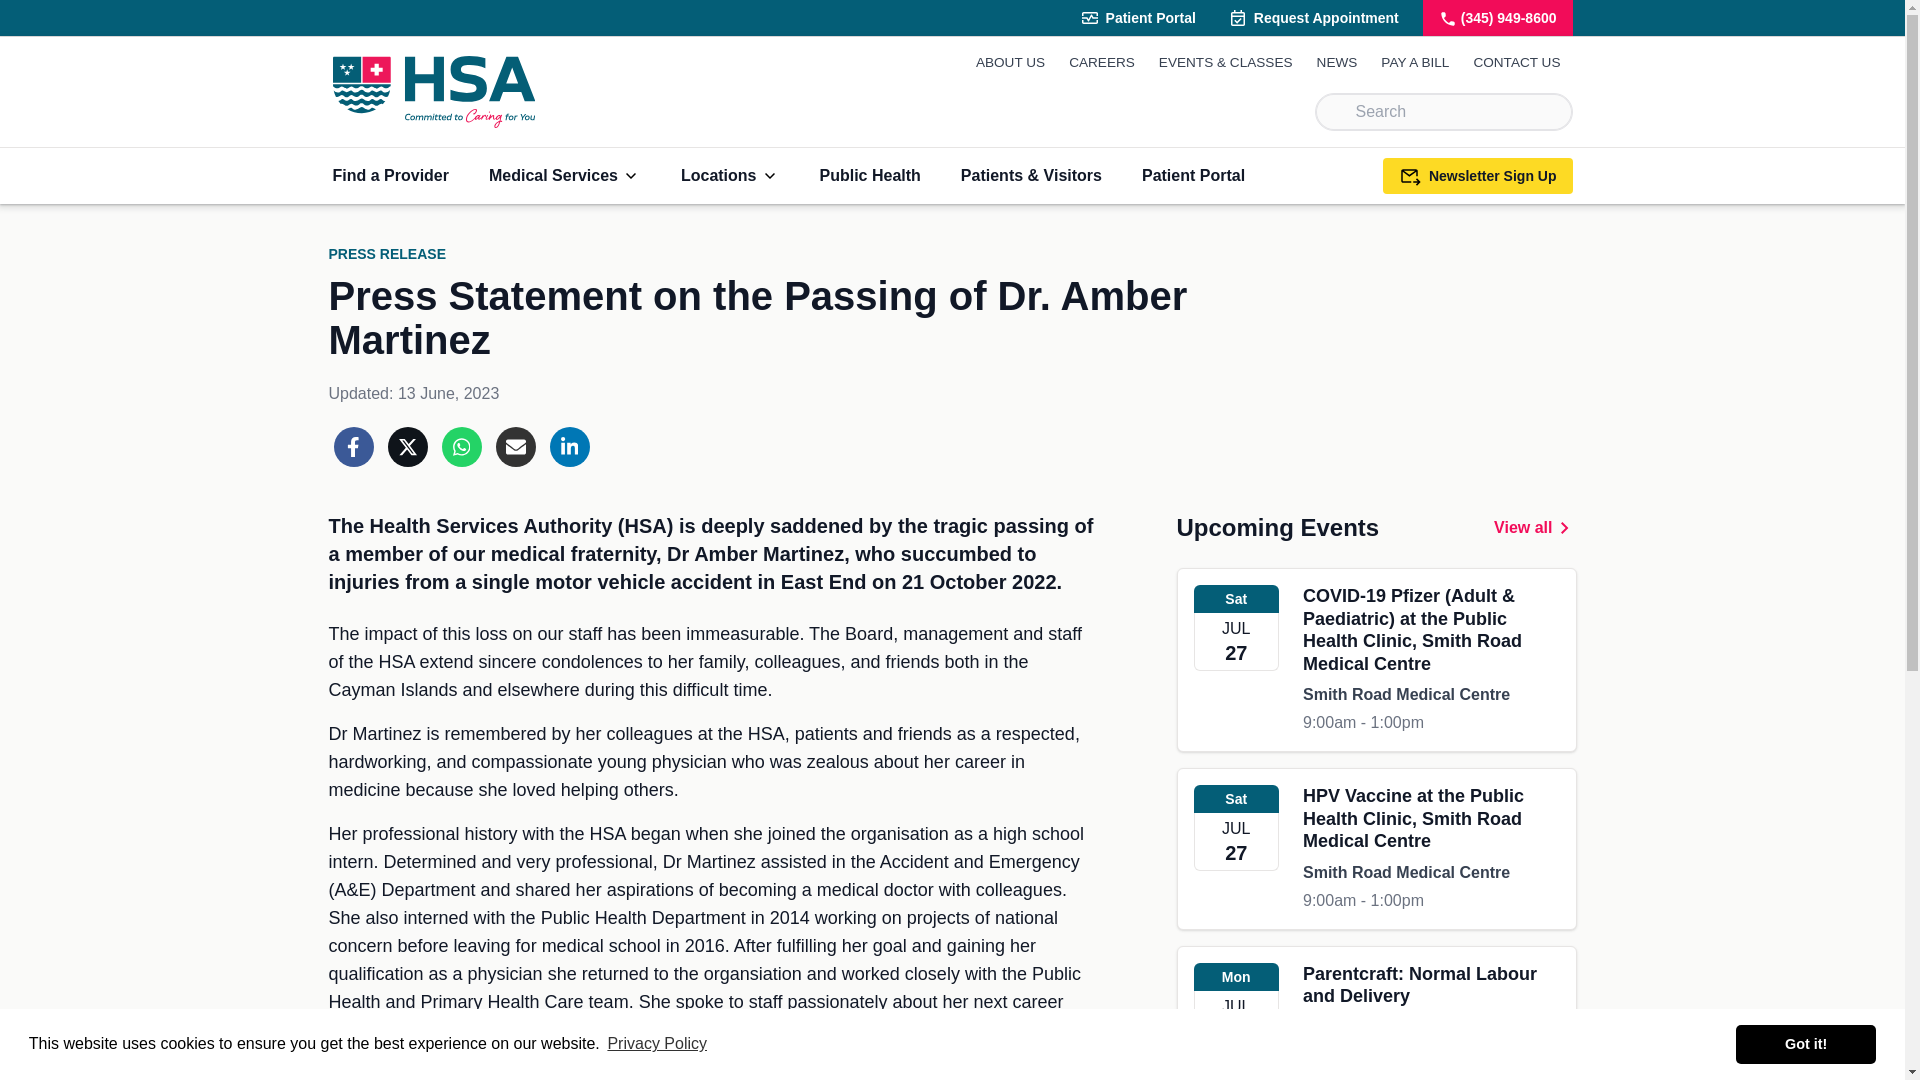 The image size is (1920, 1080). I want to click on CAREERS, so click(1102, 62).